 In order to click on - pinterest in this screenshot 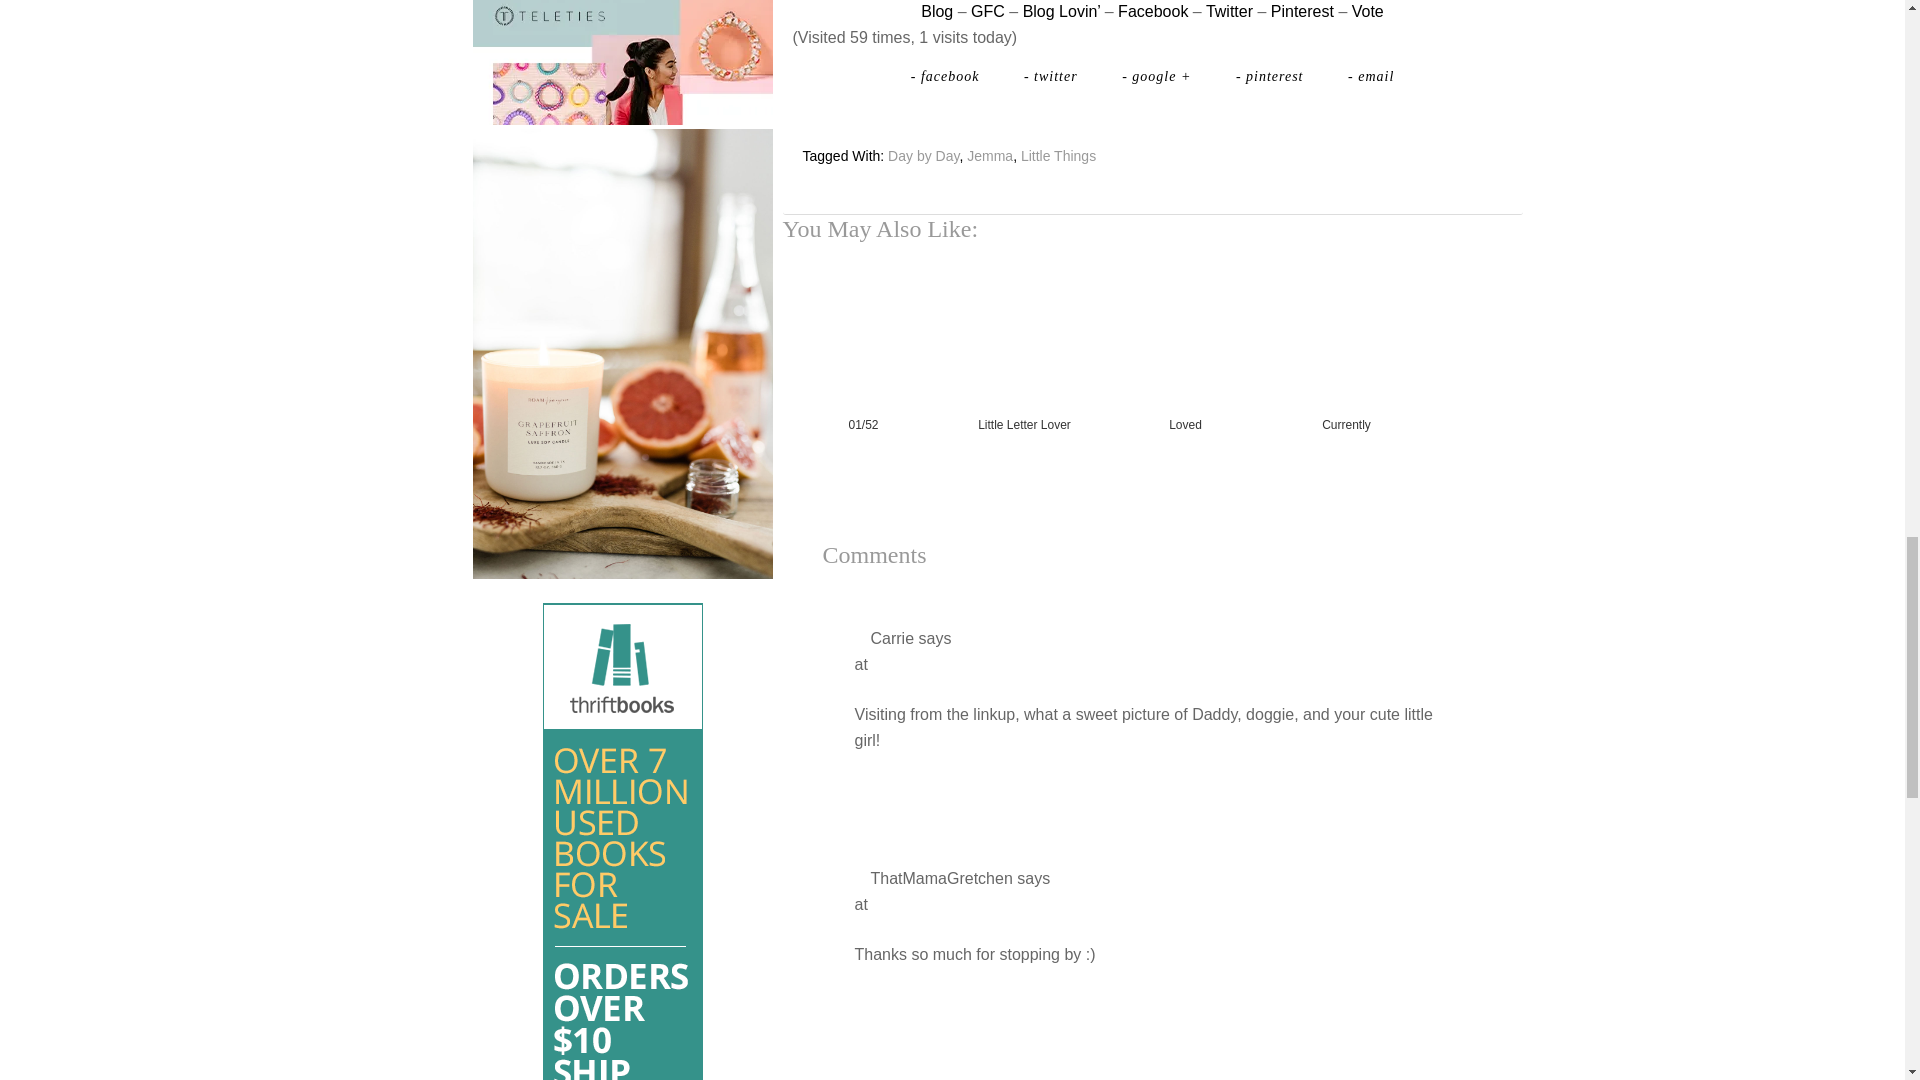, I will do `click(1272, 76)`.